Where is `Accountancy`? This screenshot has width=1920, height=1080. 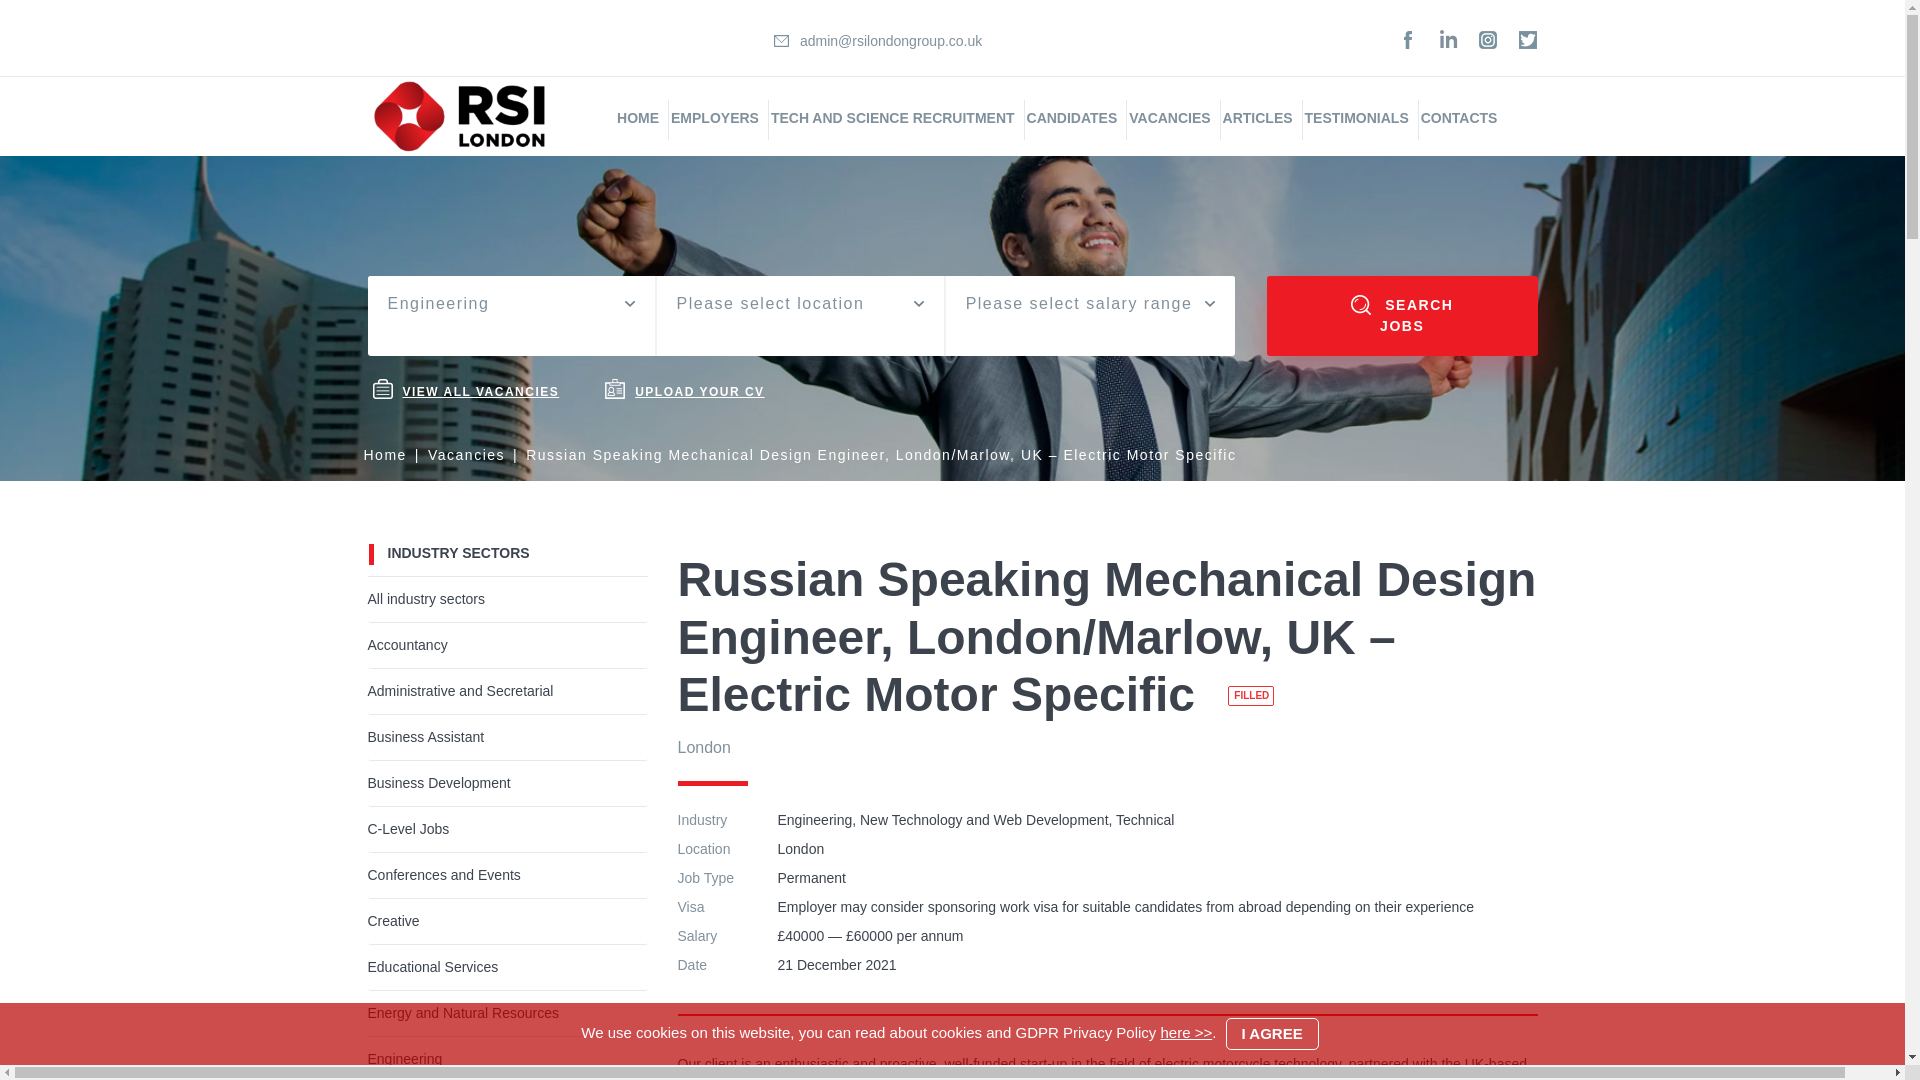
Accountancy is located at coordinates (508, 645).